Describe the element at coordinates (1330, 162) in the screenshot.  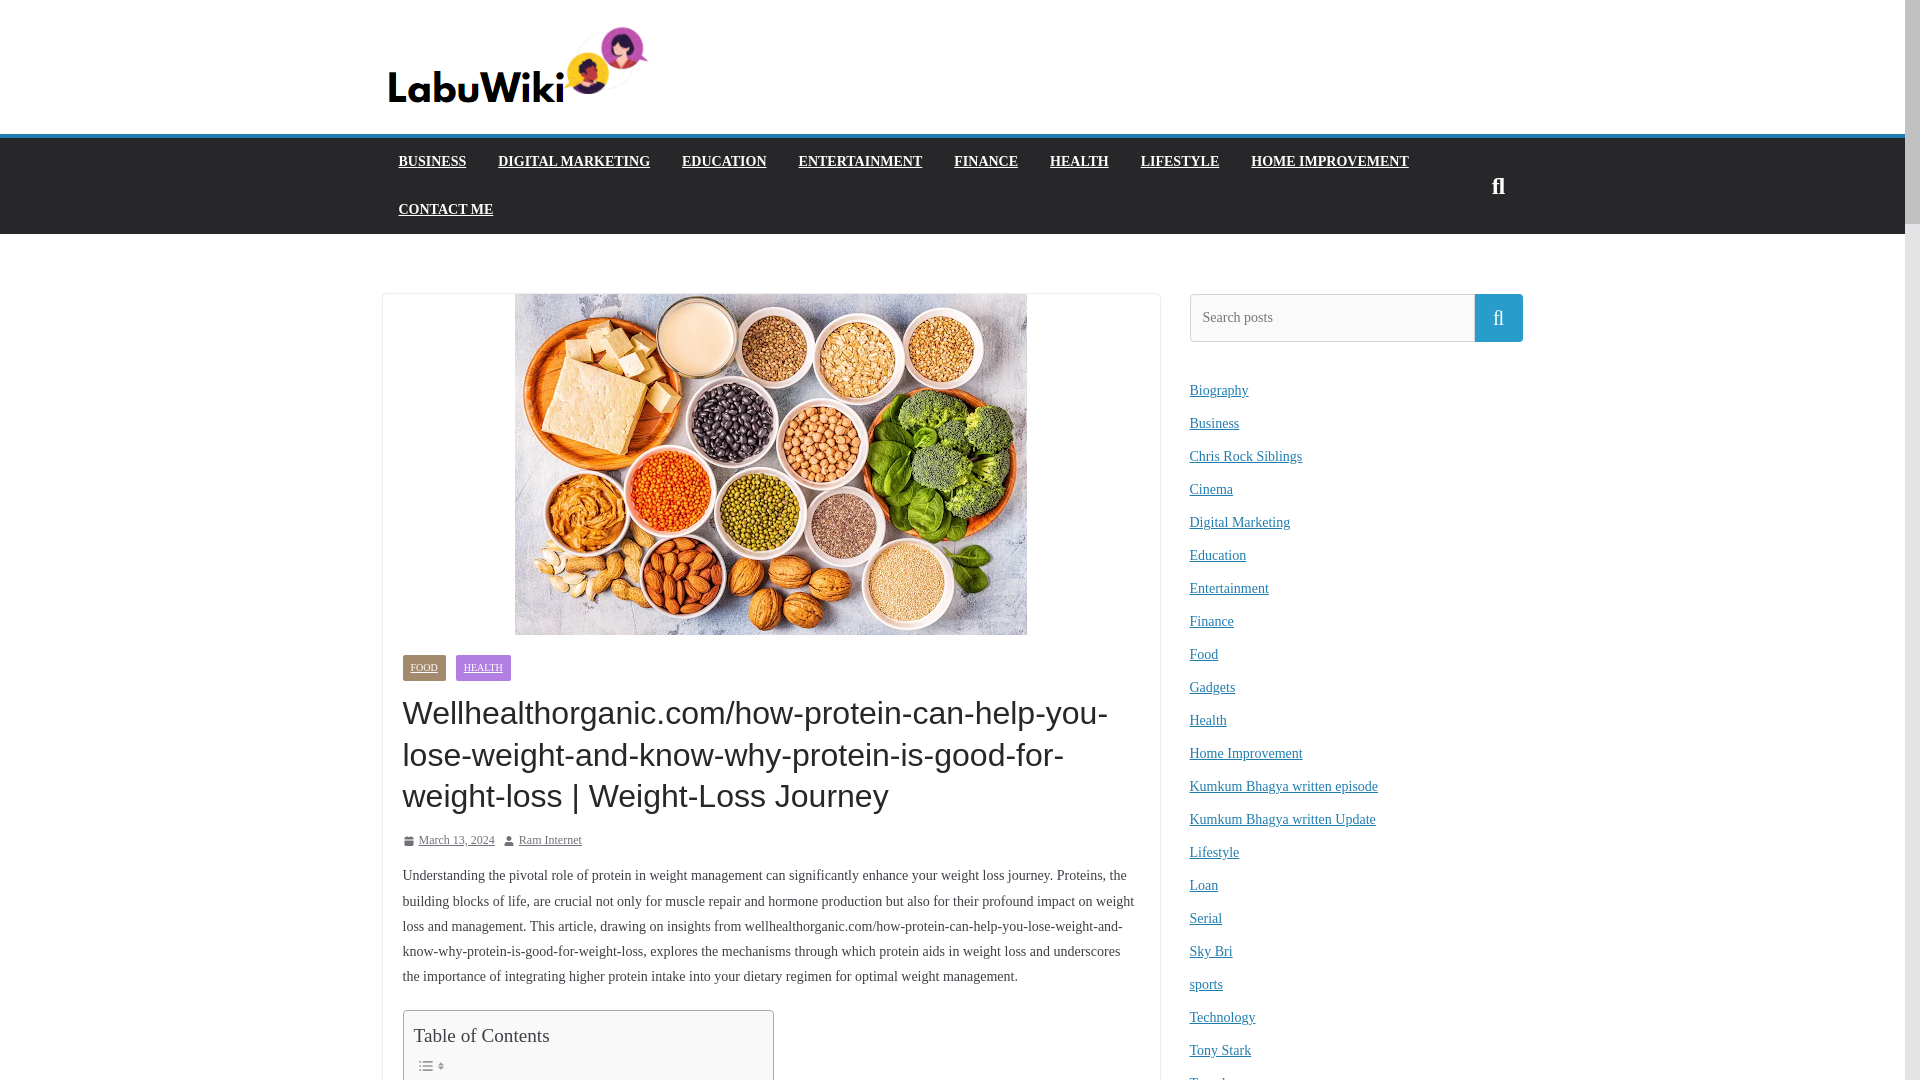
I see `HOME IMPROVEMENT` at that location.